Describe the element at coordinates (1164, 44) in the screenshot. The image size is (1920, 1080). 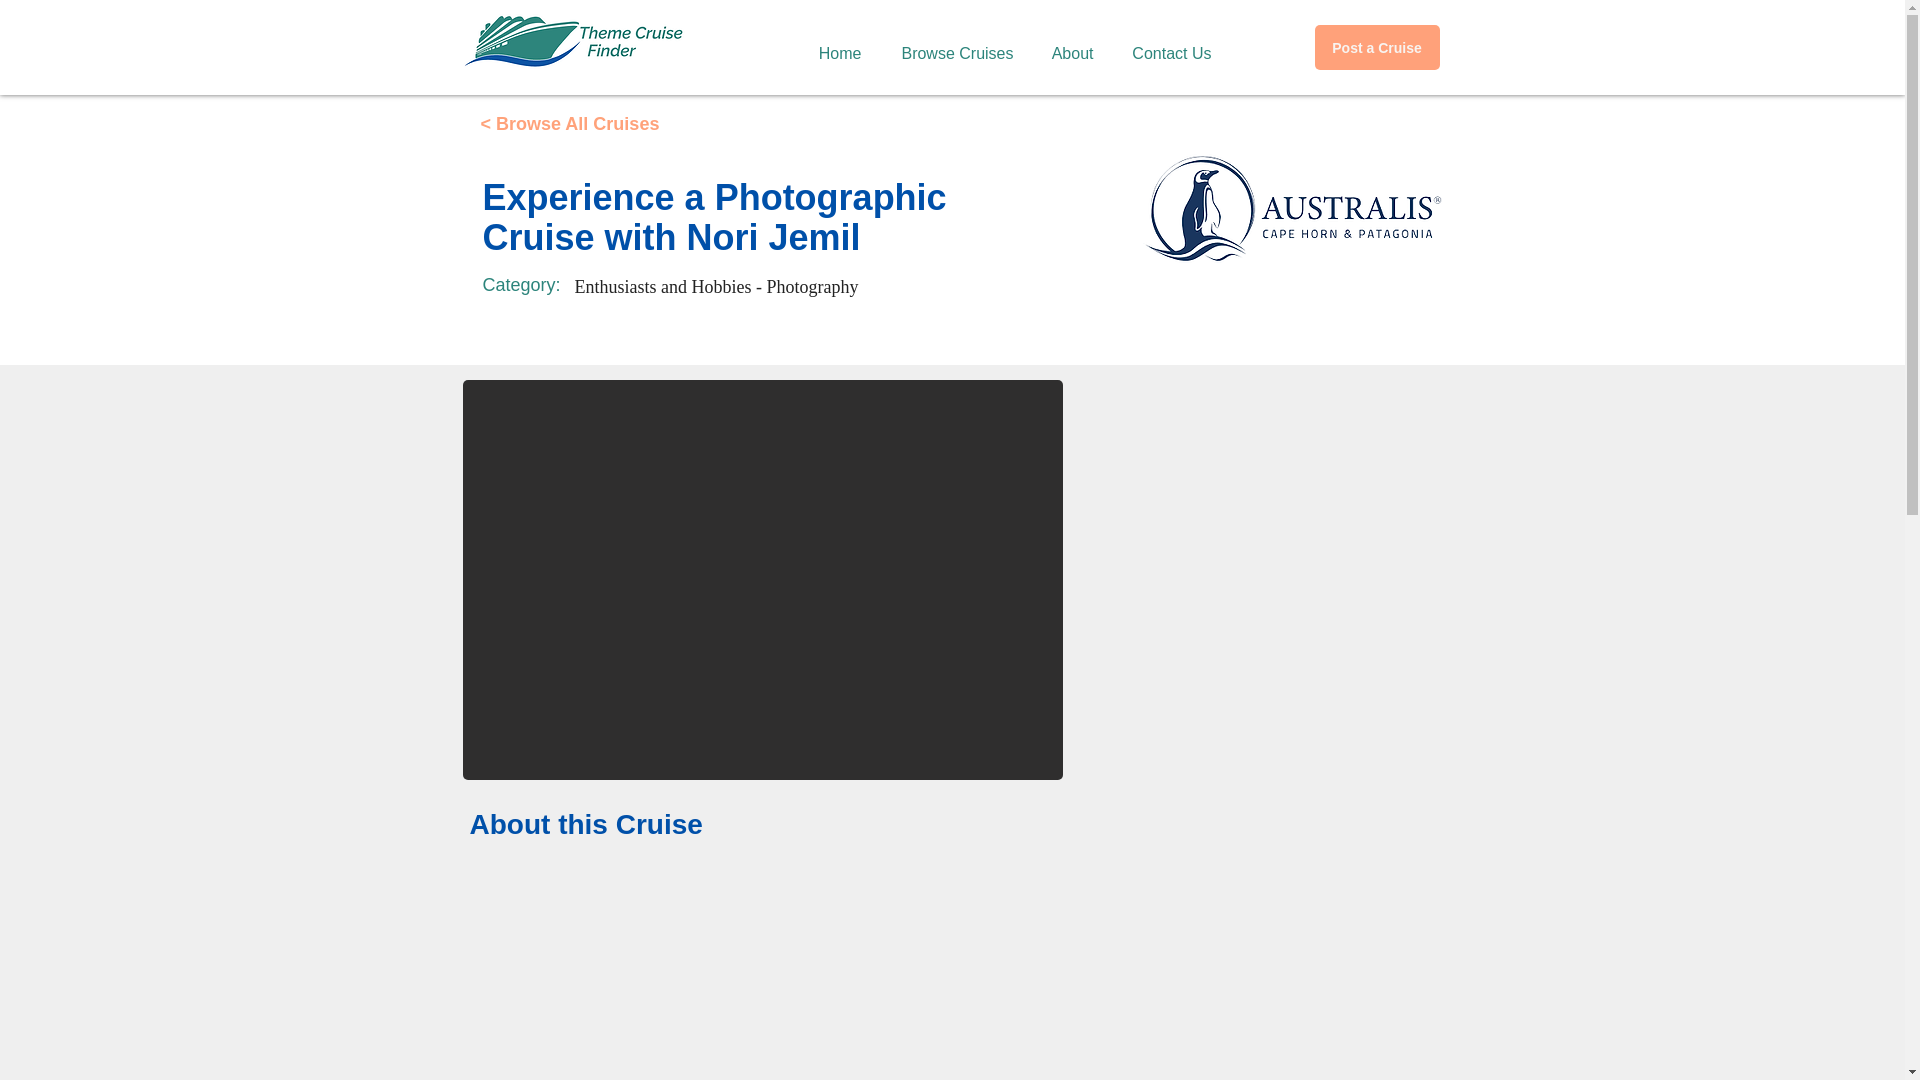
I see `Contact Us` at that location.